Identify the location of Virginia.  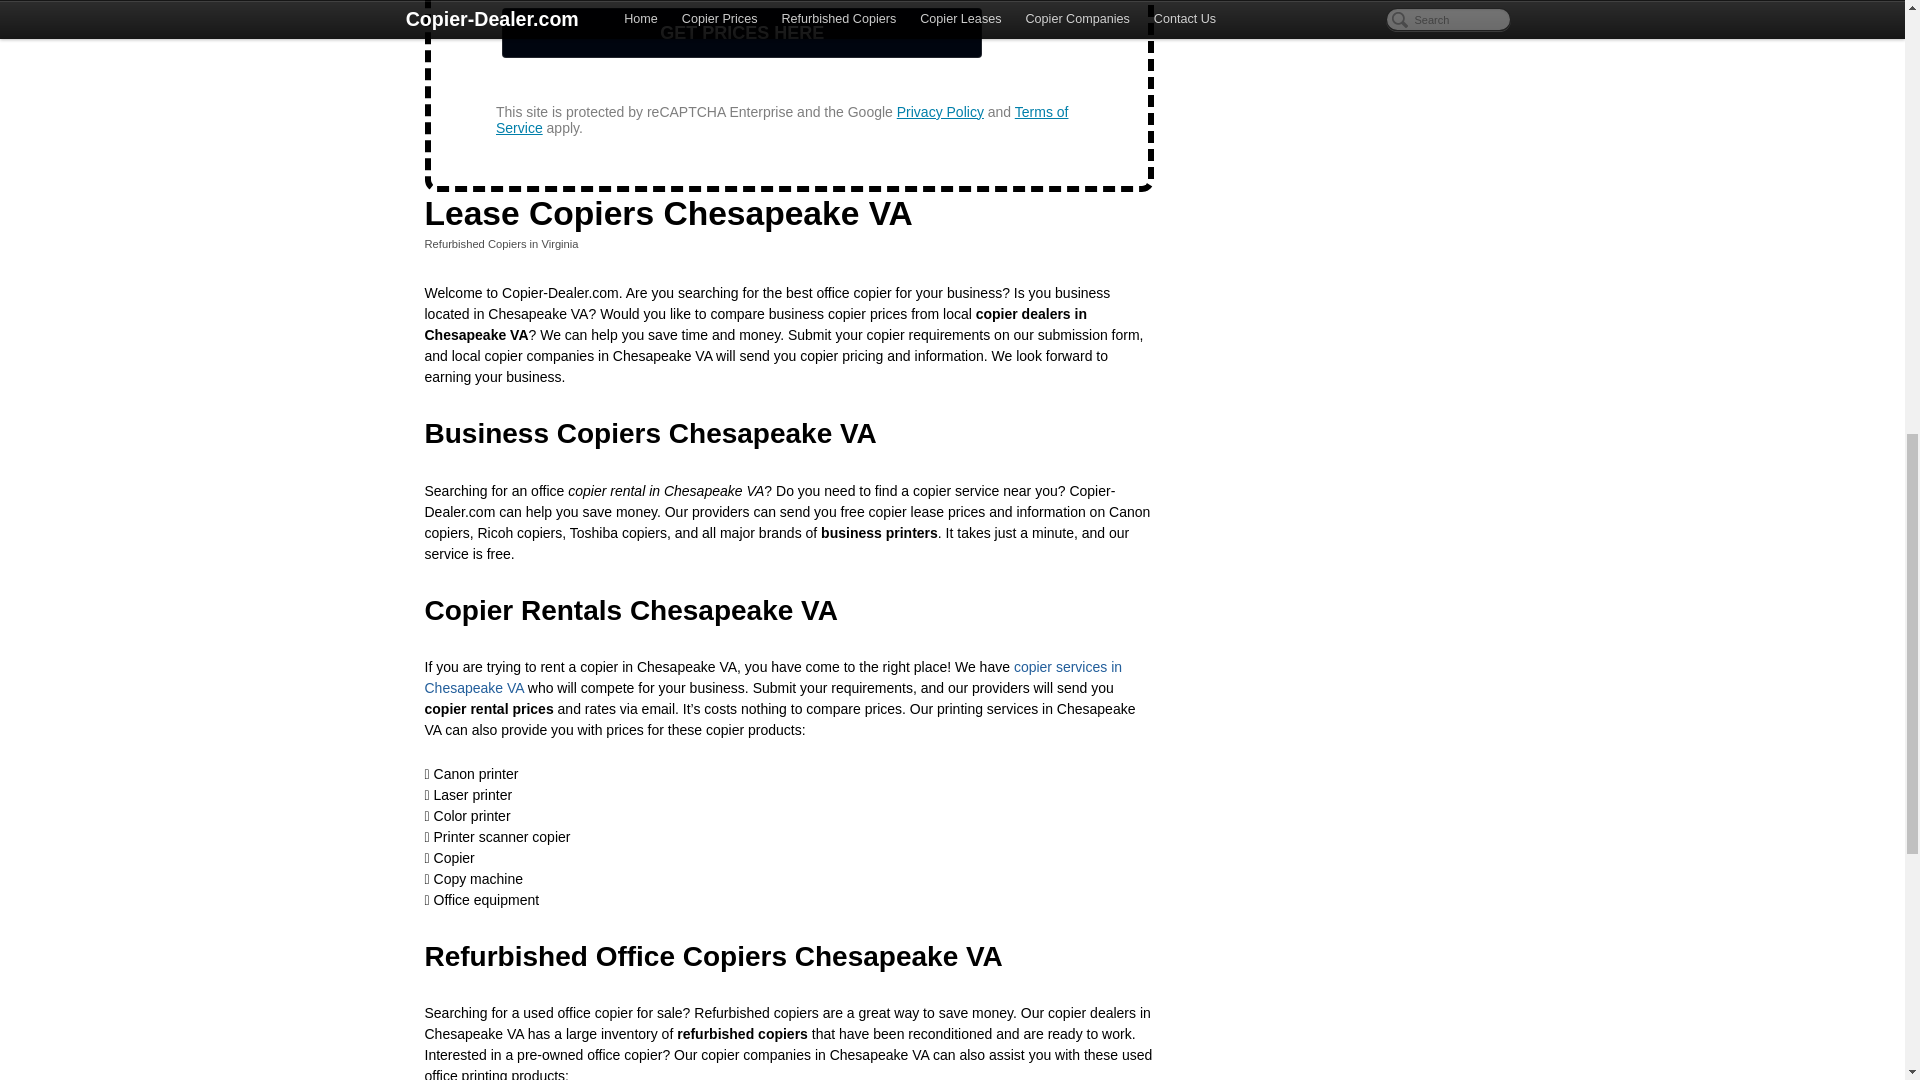
(559, 243).